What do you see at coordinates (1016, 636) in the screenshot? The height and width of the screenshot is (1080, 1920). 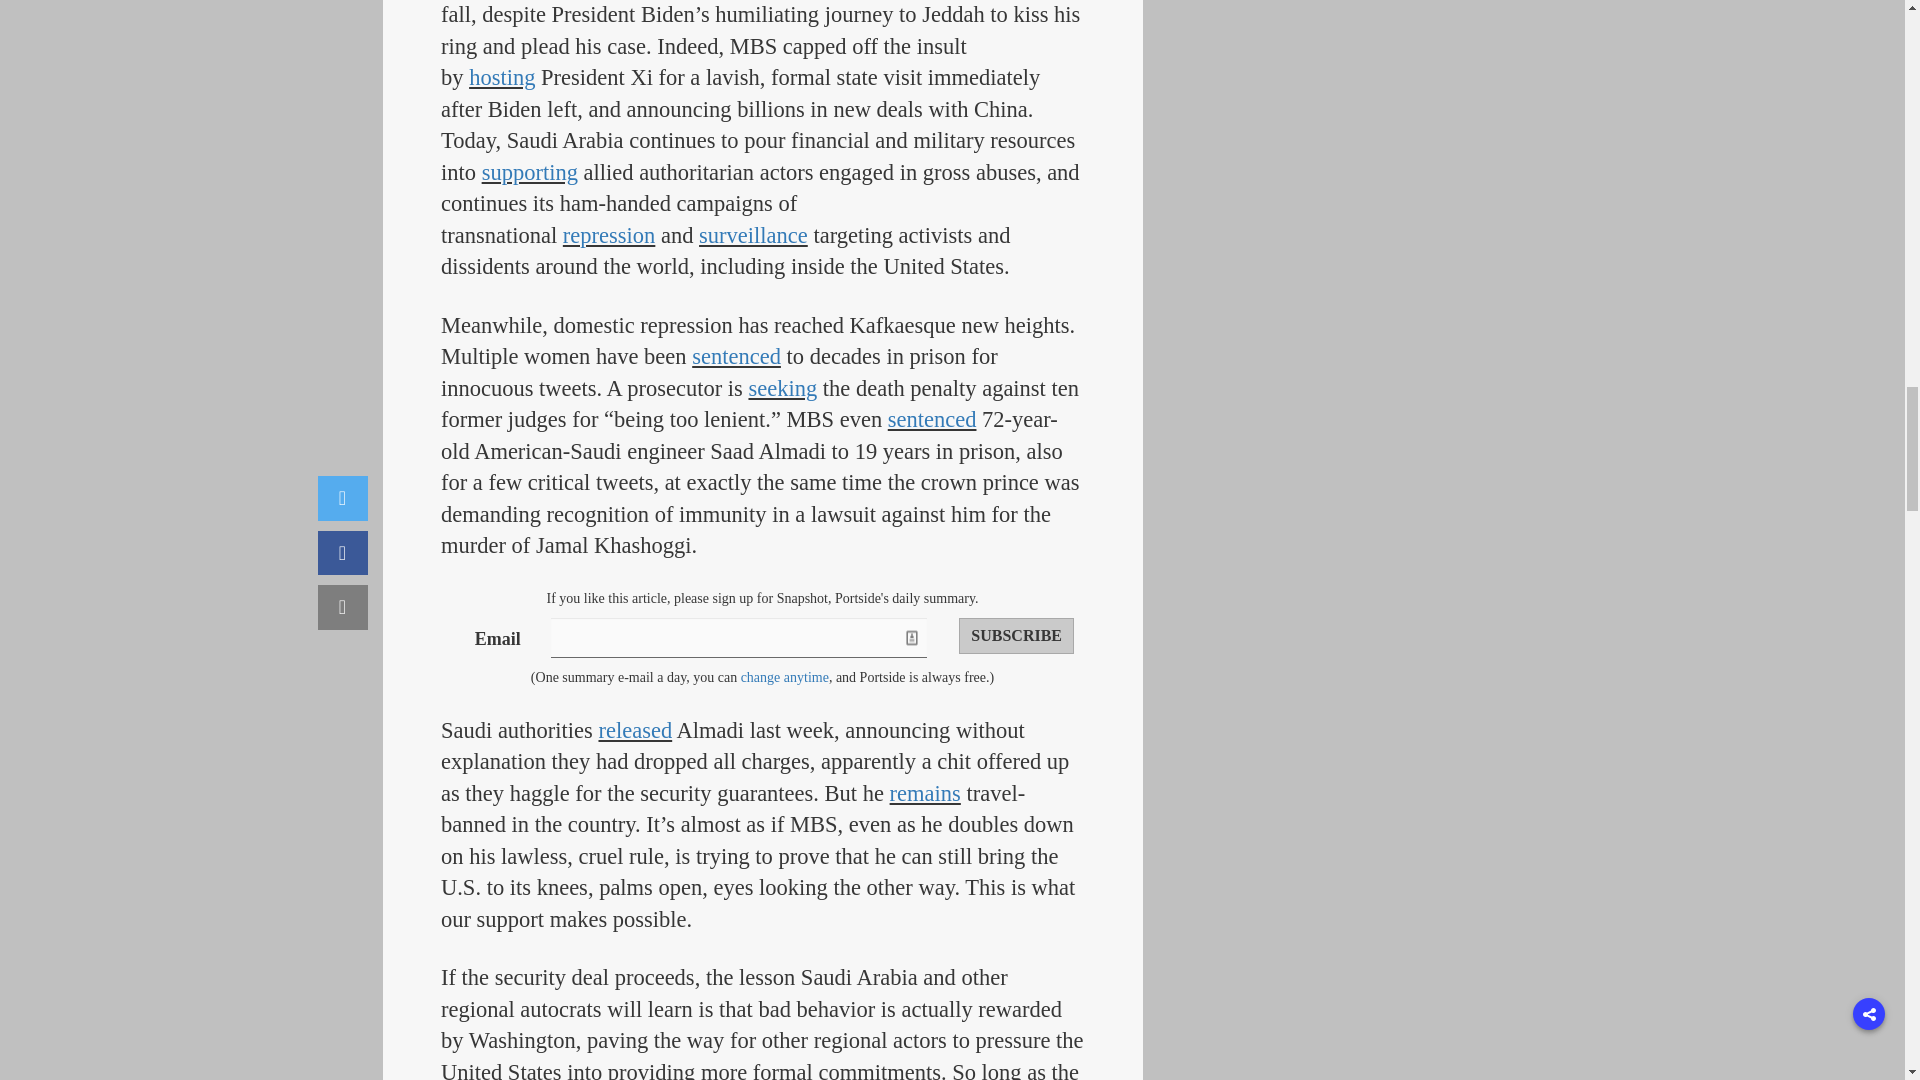 I see `Subscribe` at bounding box center [1016, 636].